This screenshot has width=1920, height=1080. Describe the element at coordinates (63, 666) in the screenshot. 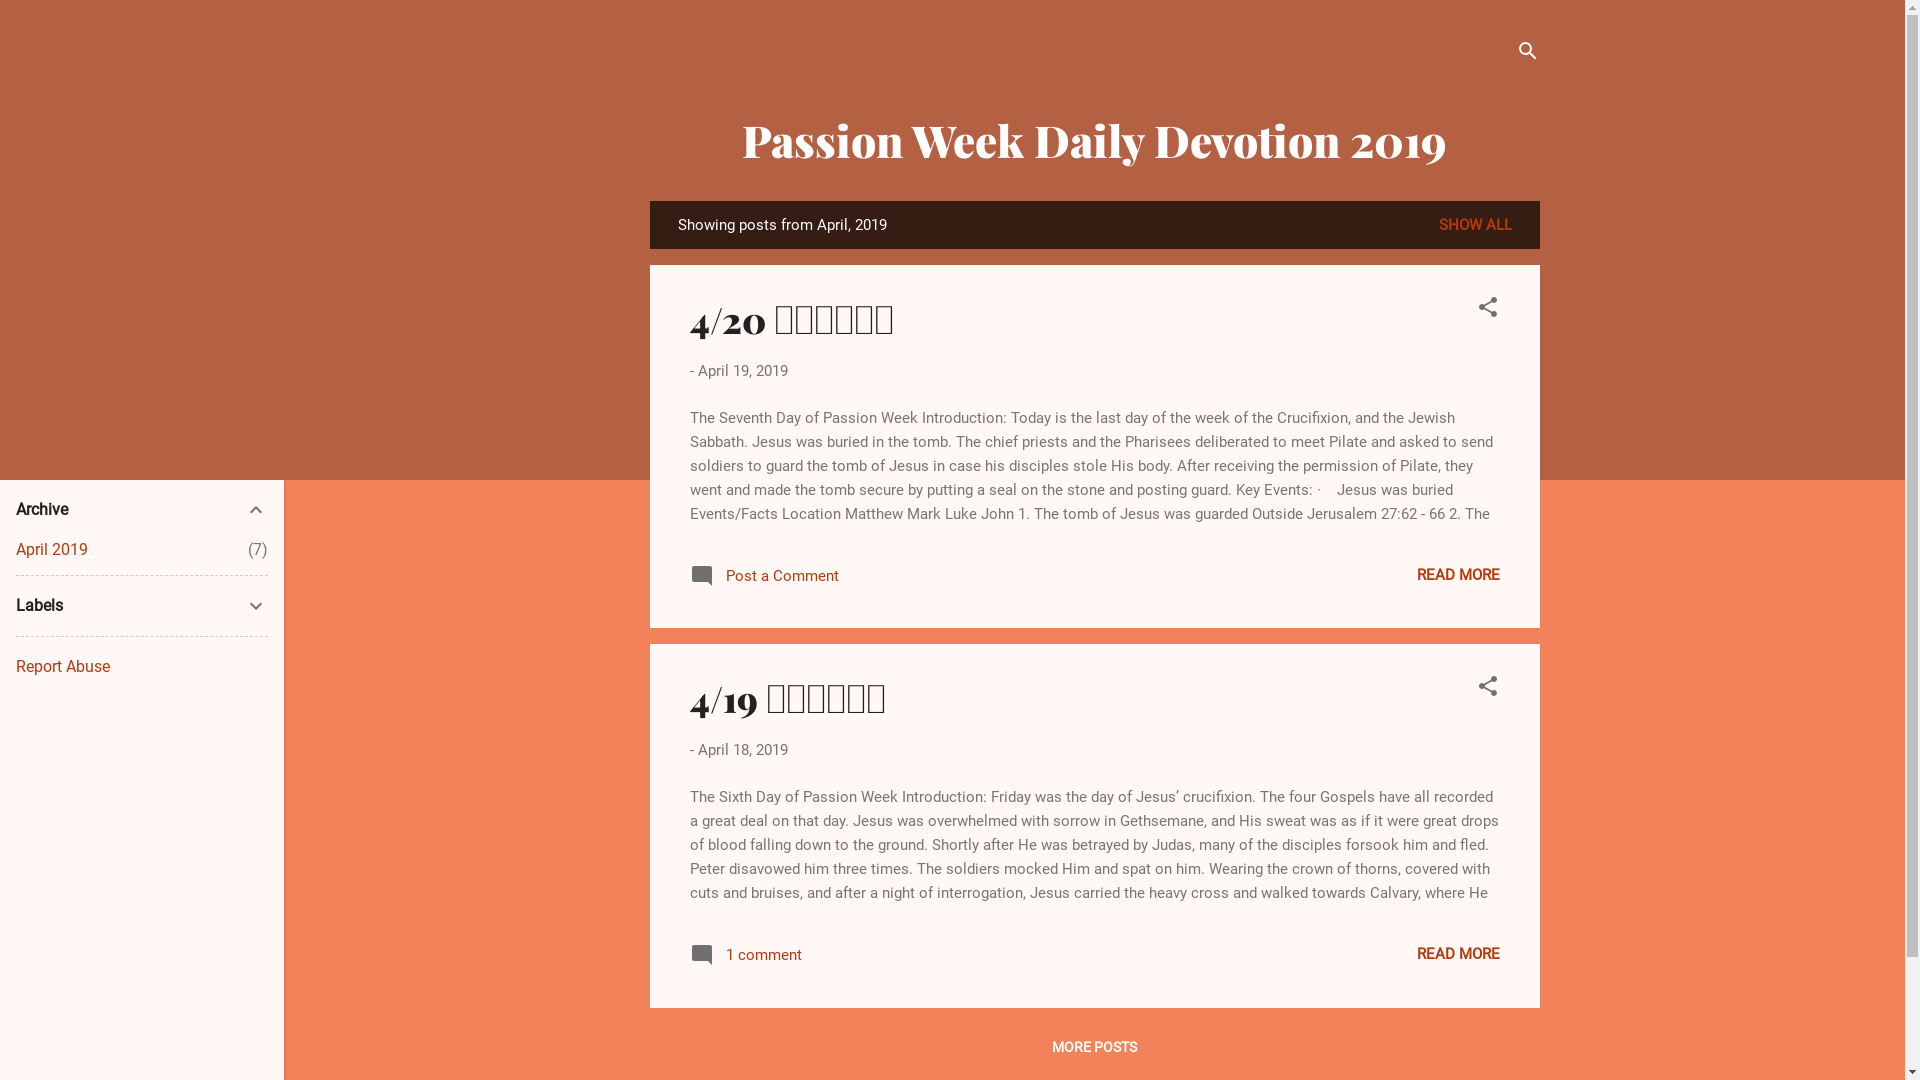

I see `Report Abuse` at that location.